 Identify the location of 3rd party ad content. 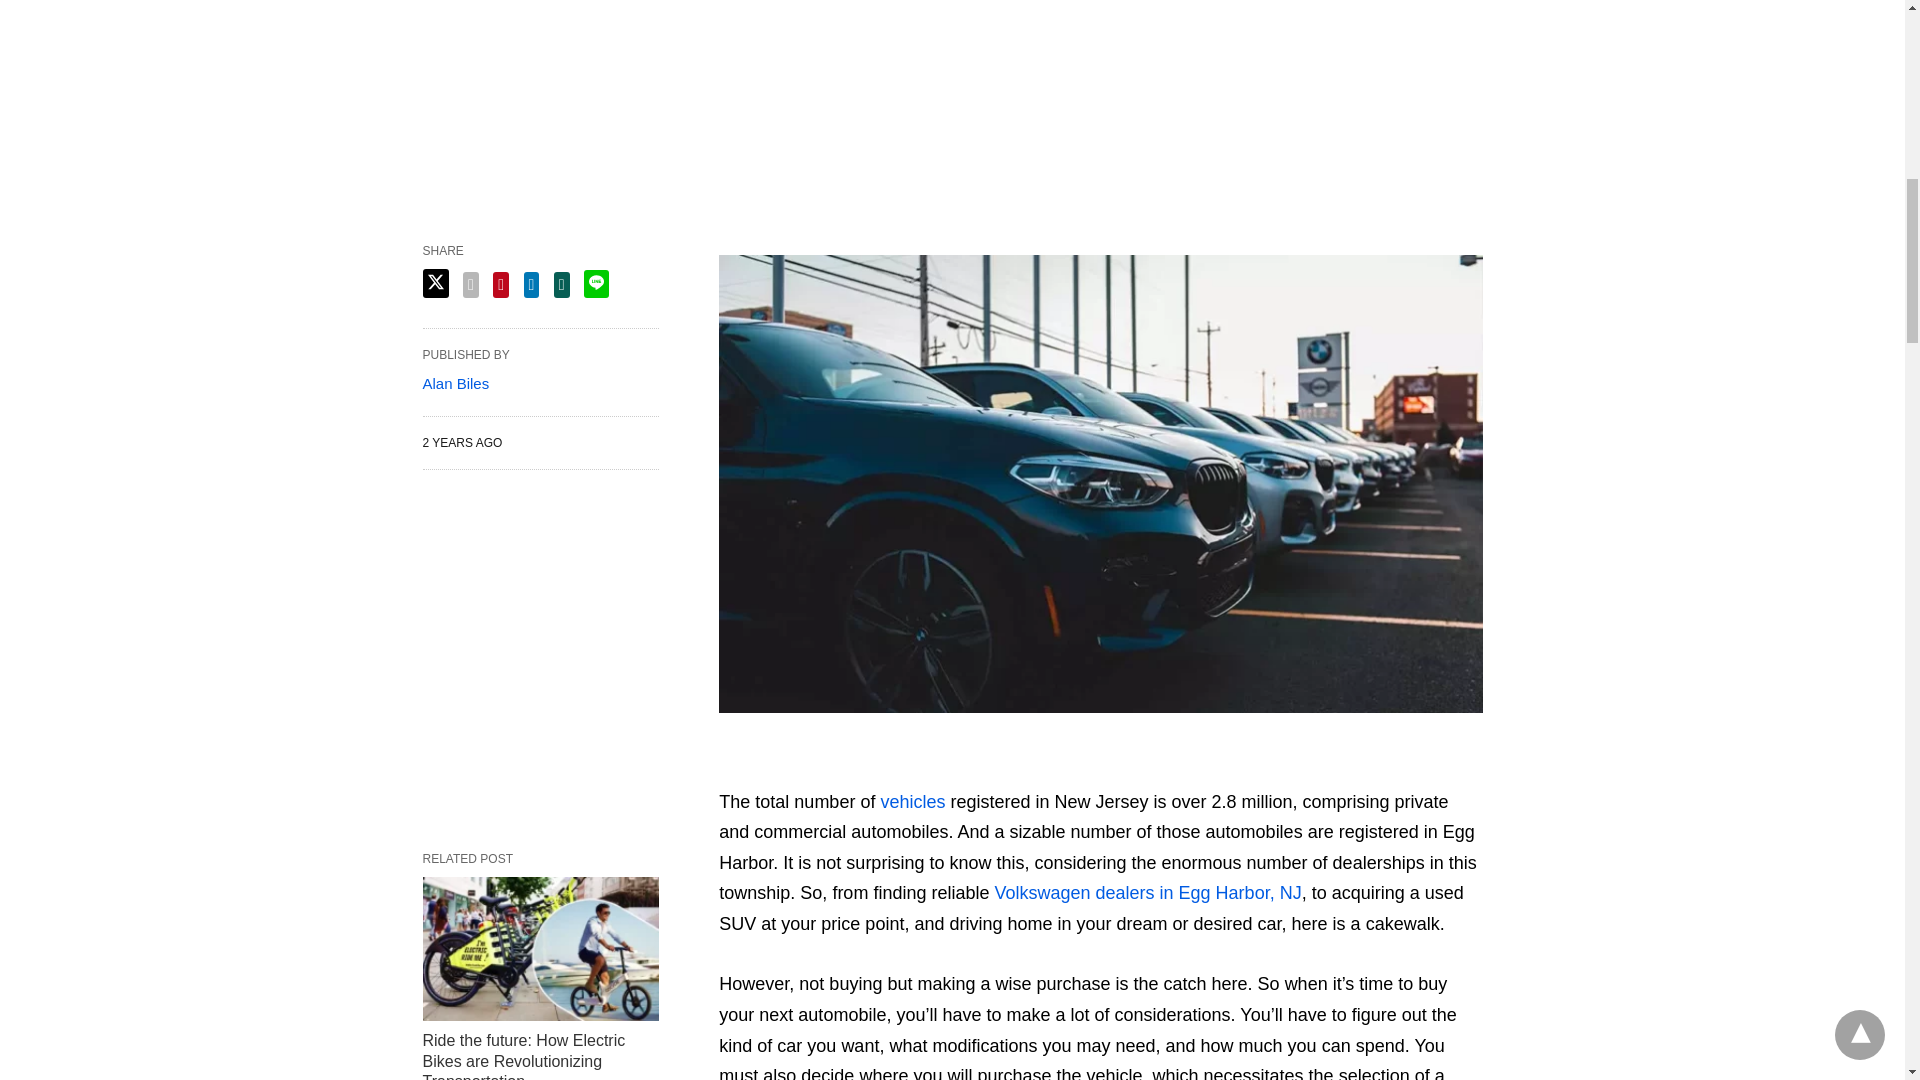
(540, 660).